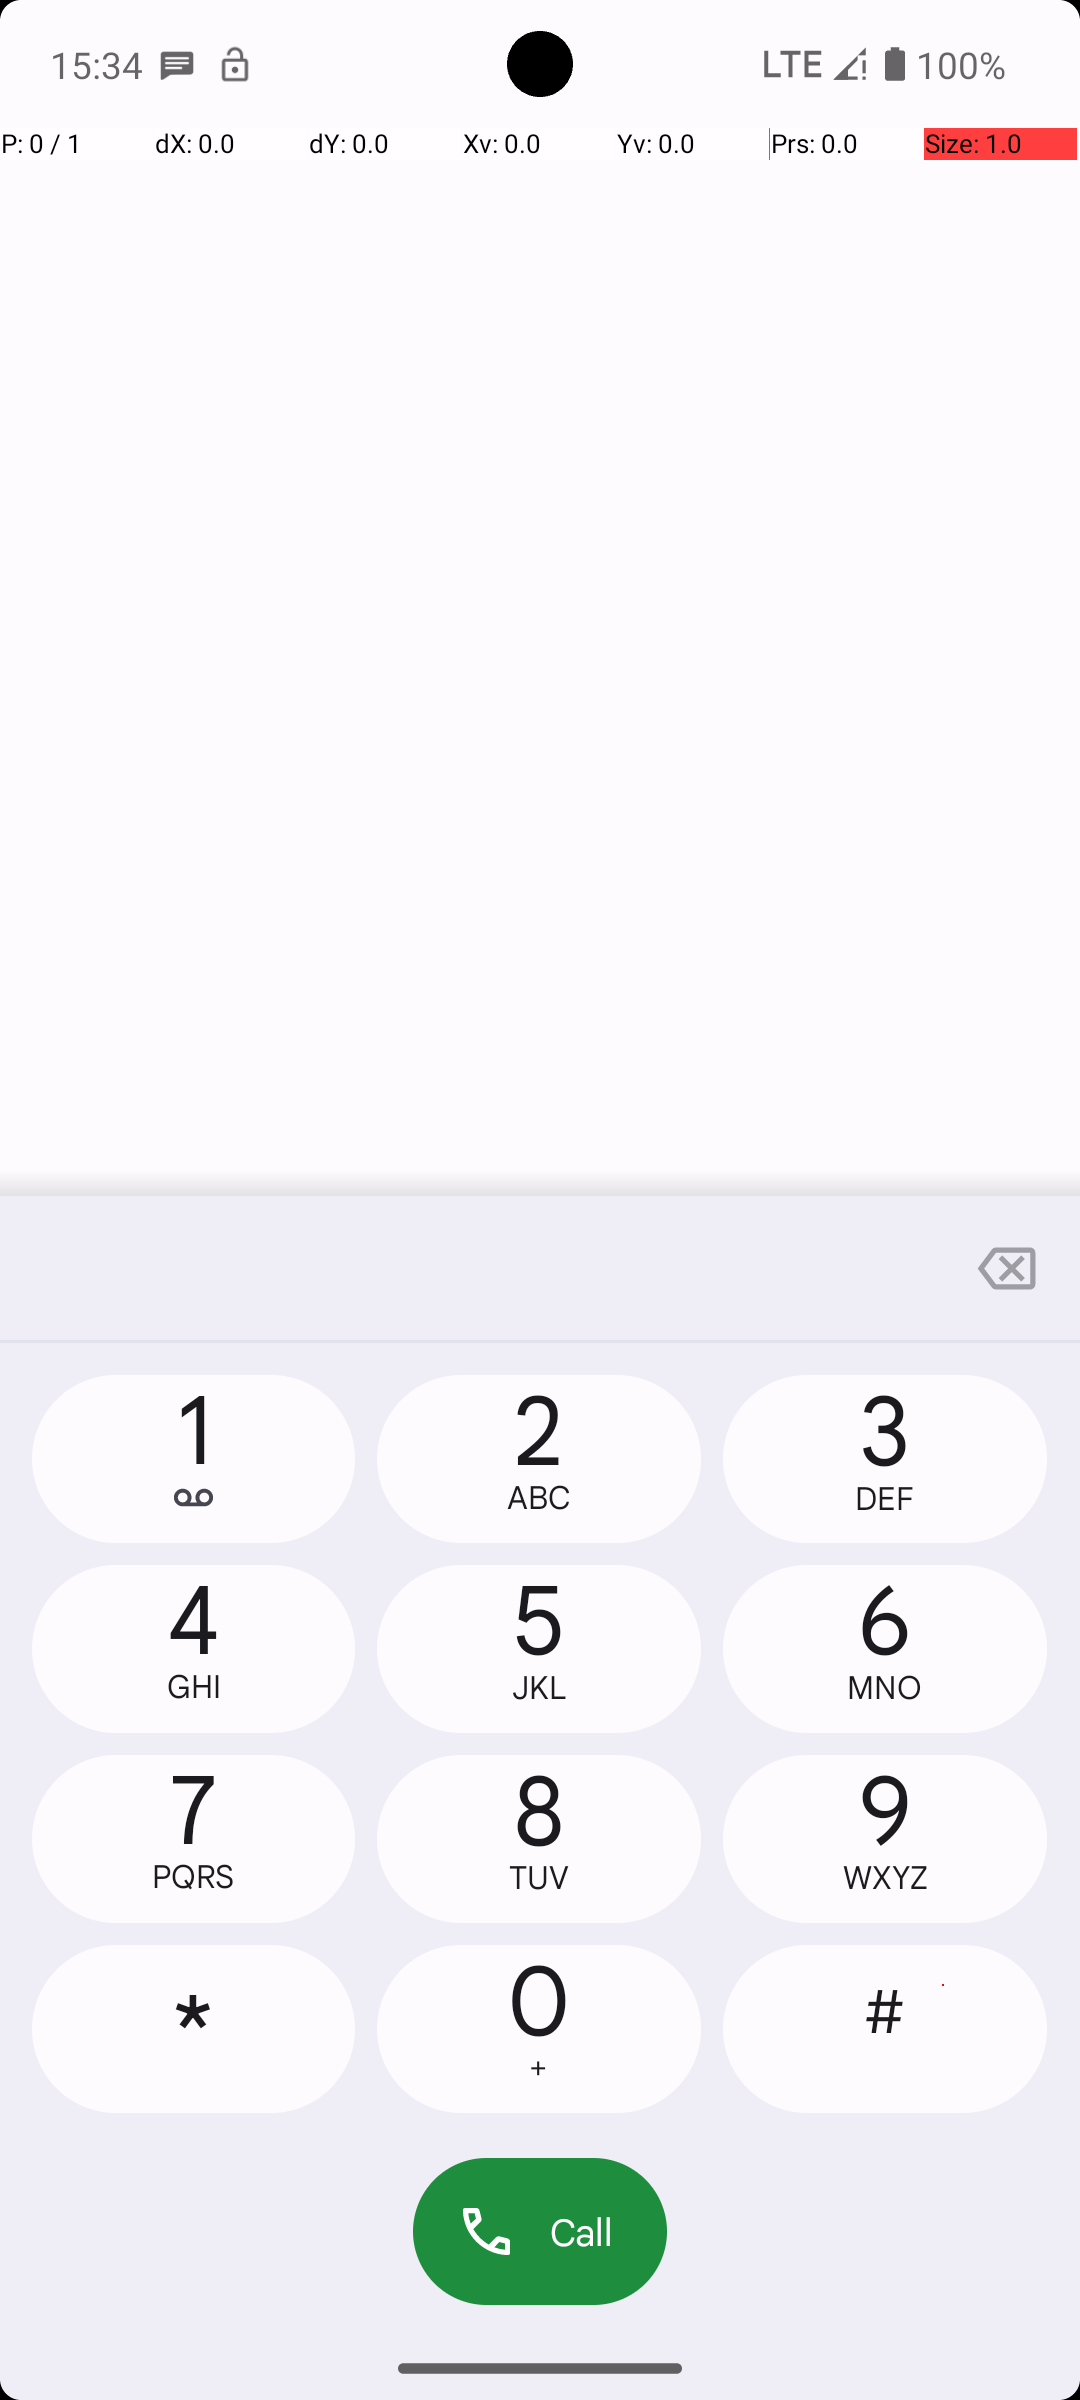 The image size is (1080, 2400). Describe the element at coordinates (194, 1839) in the screenshot. I see `7,PQRS` at that location.